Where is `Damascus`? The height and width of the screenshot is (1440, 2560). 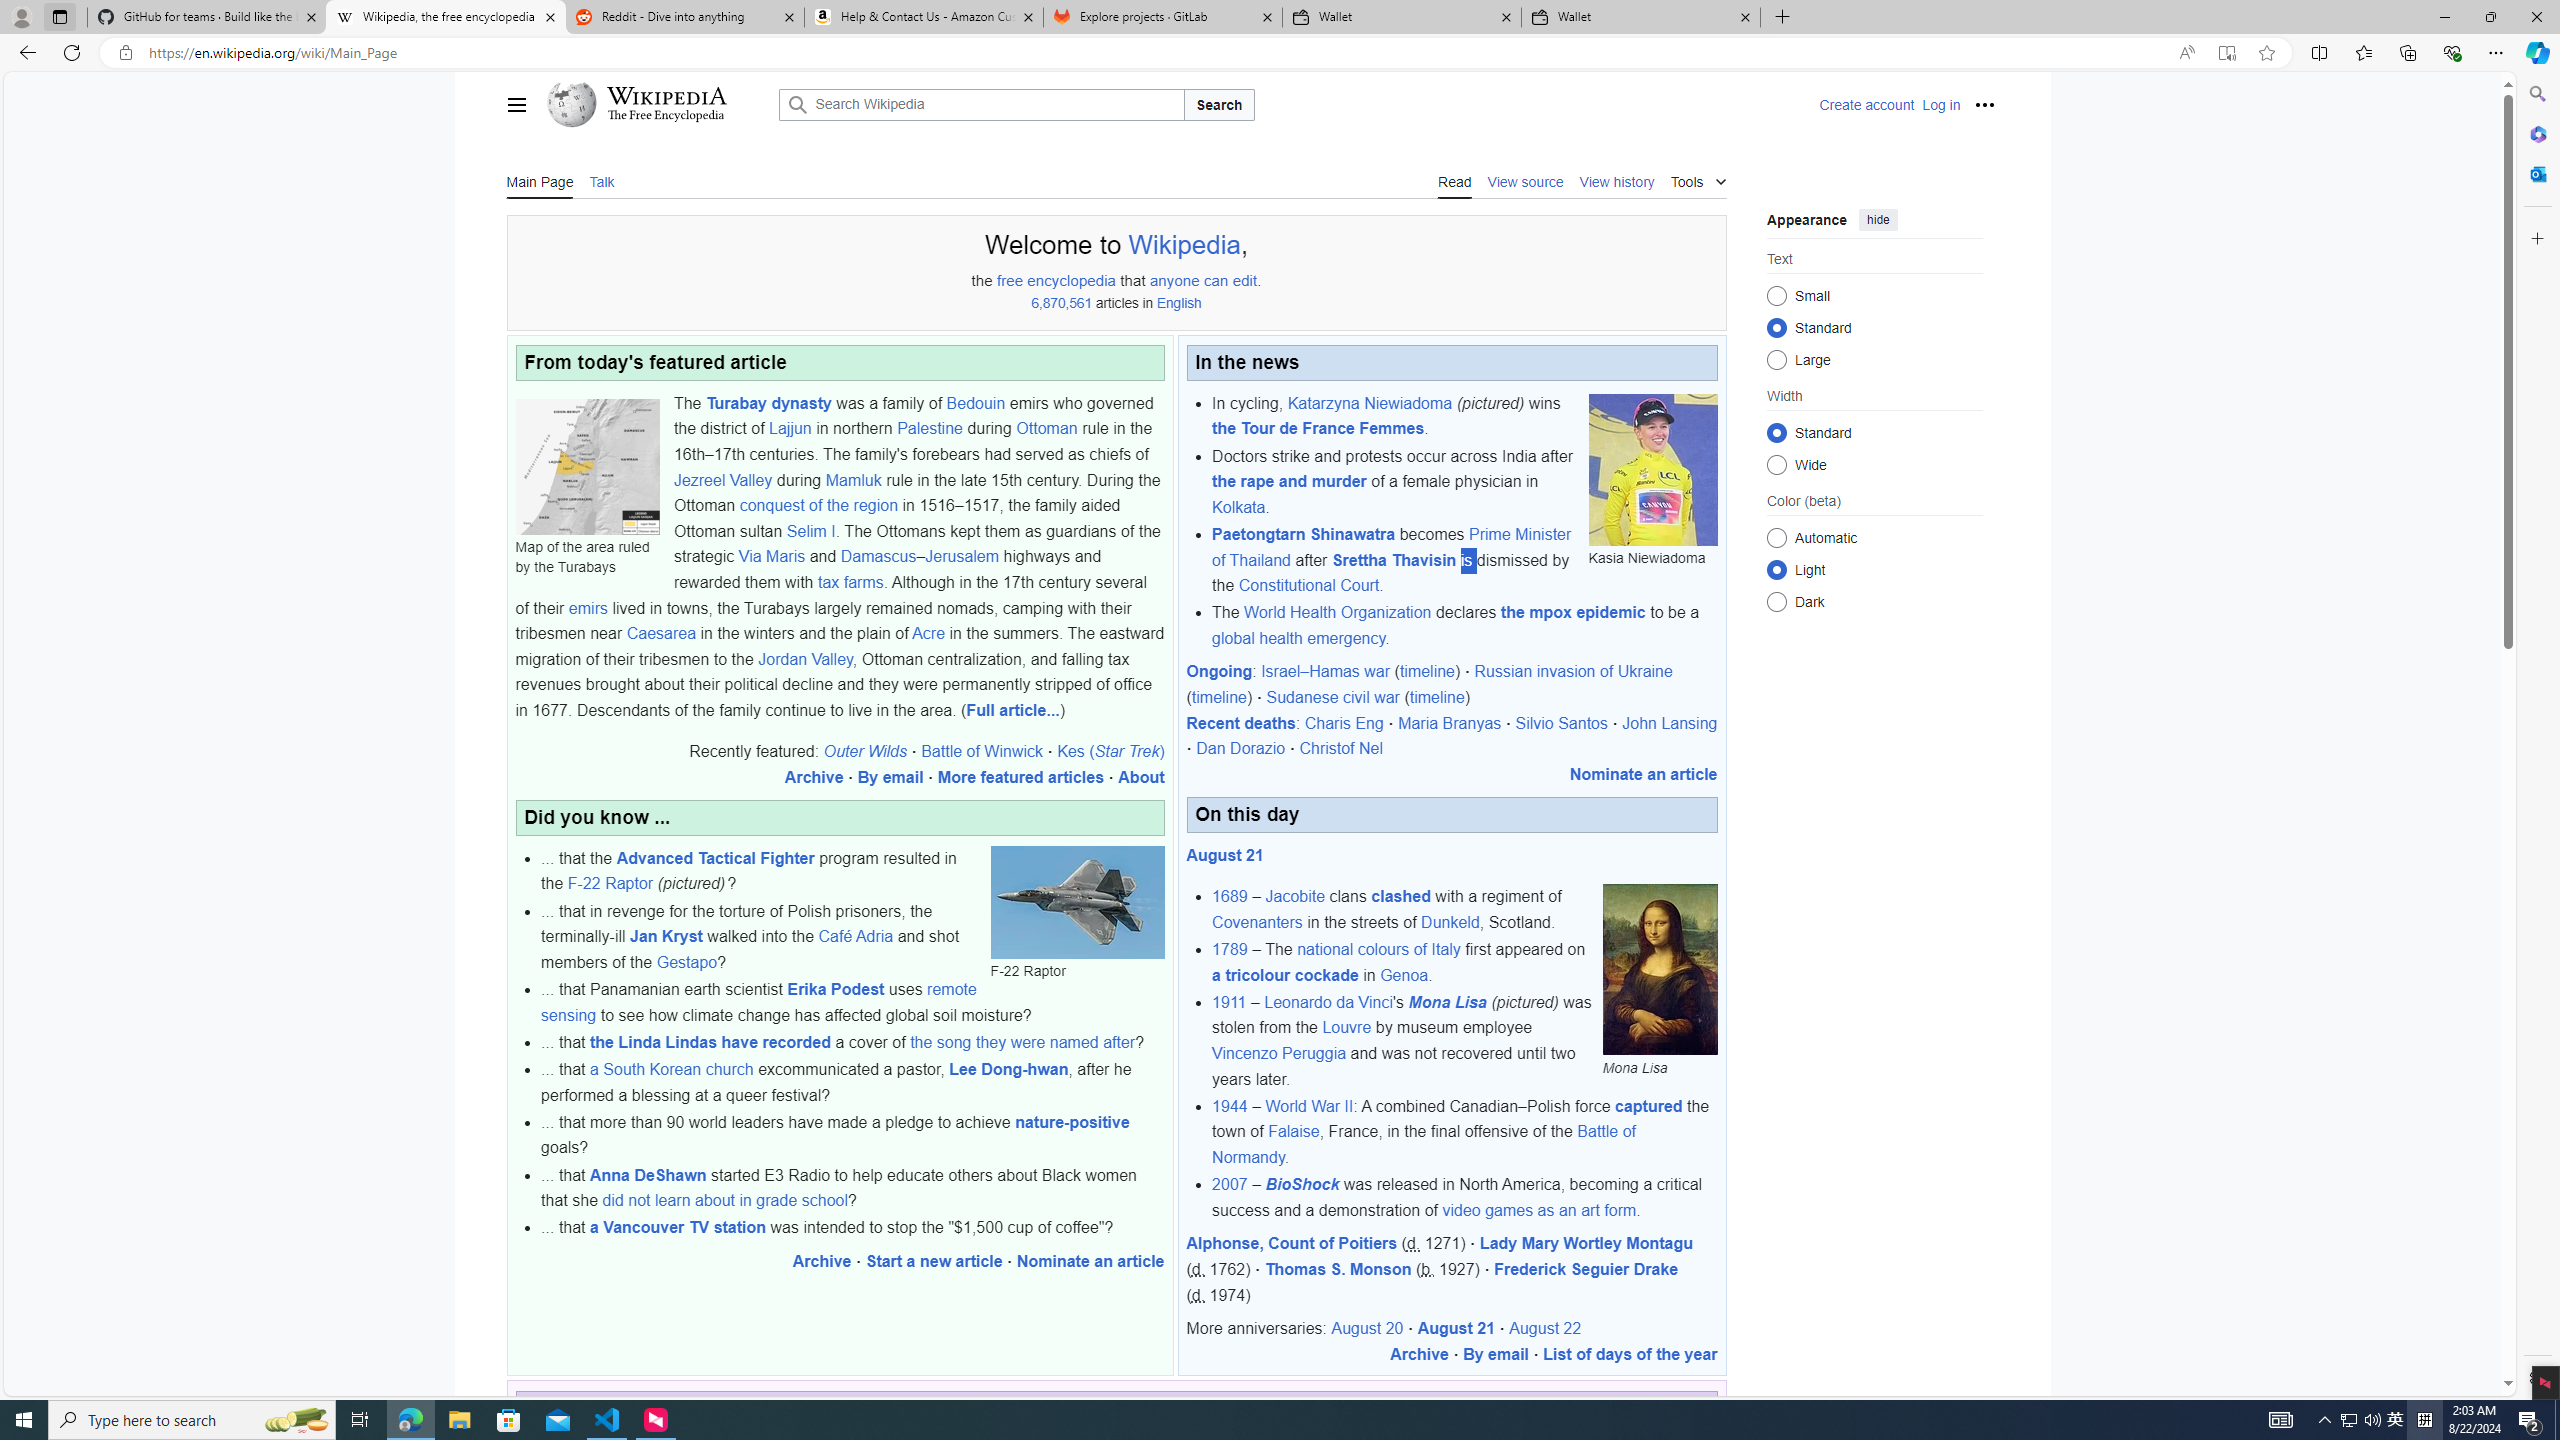 Damascus is located at coordinates (878, 556).